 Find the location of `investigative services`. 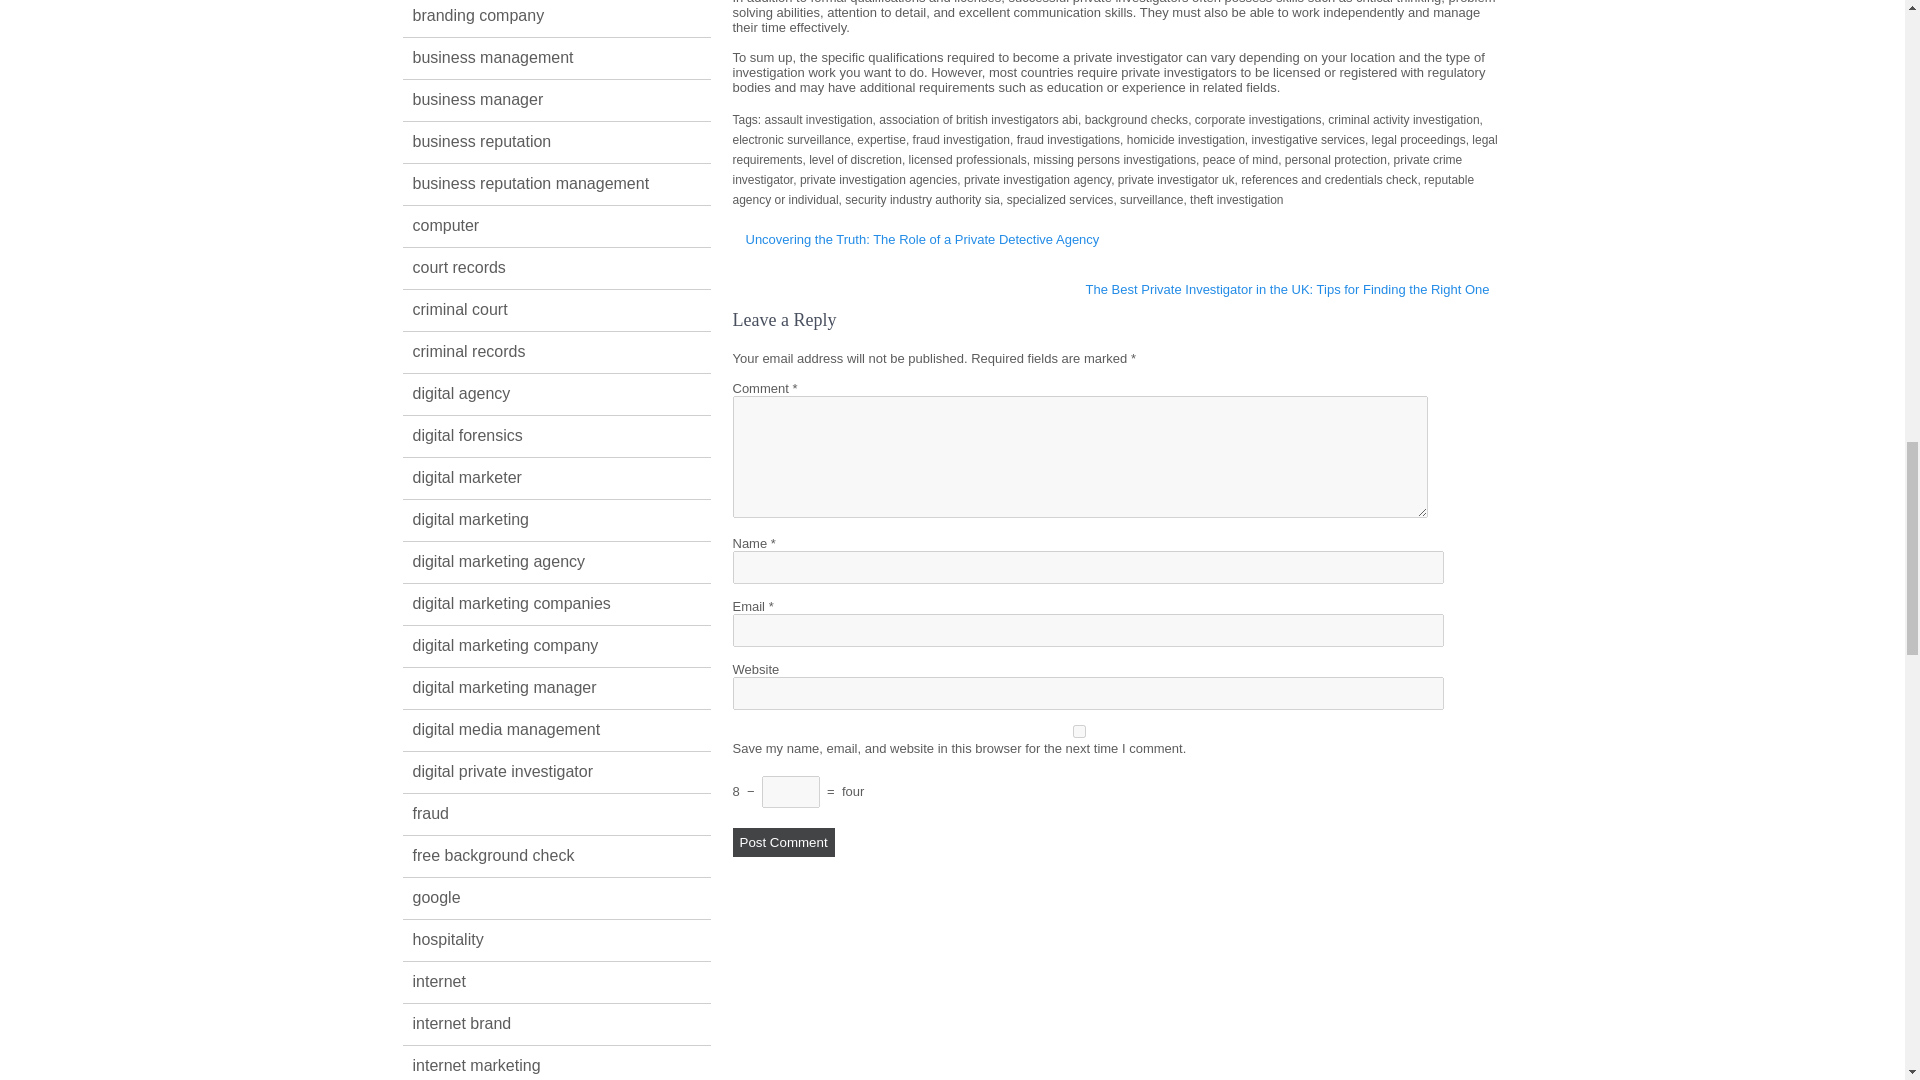

investigative services is located at coordinates (1308, 139).